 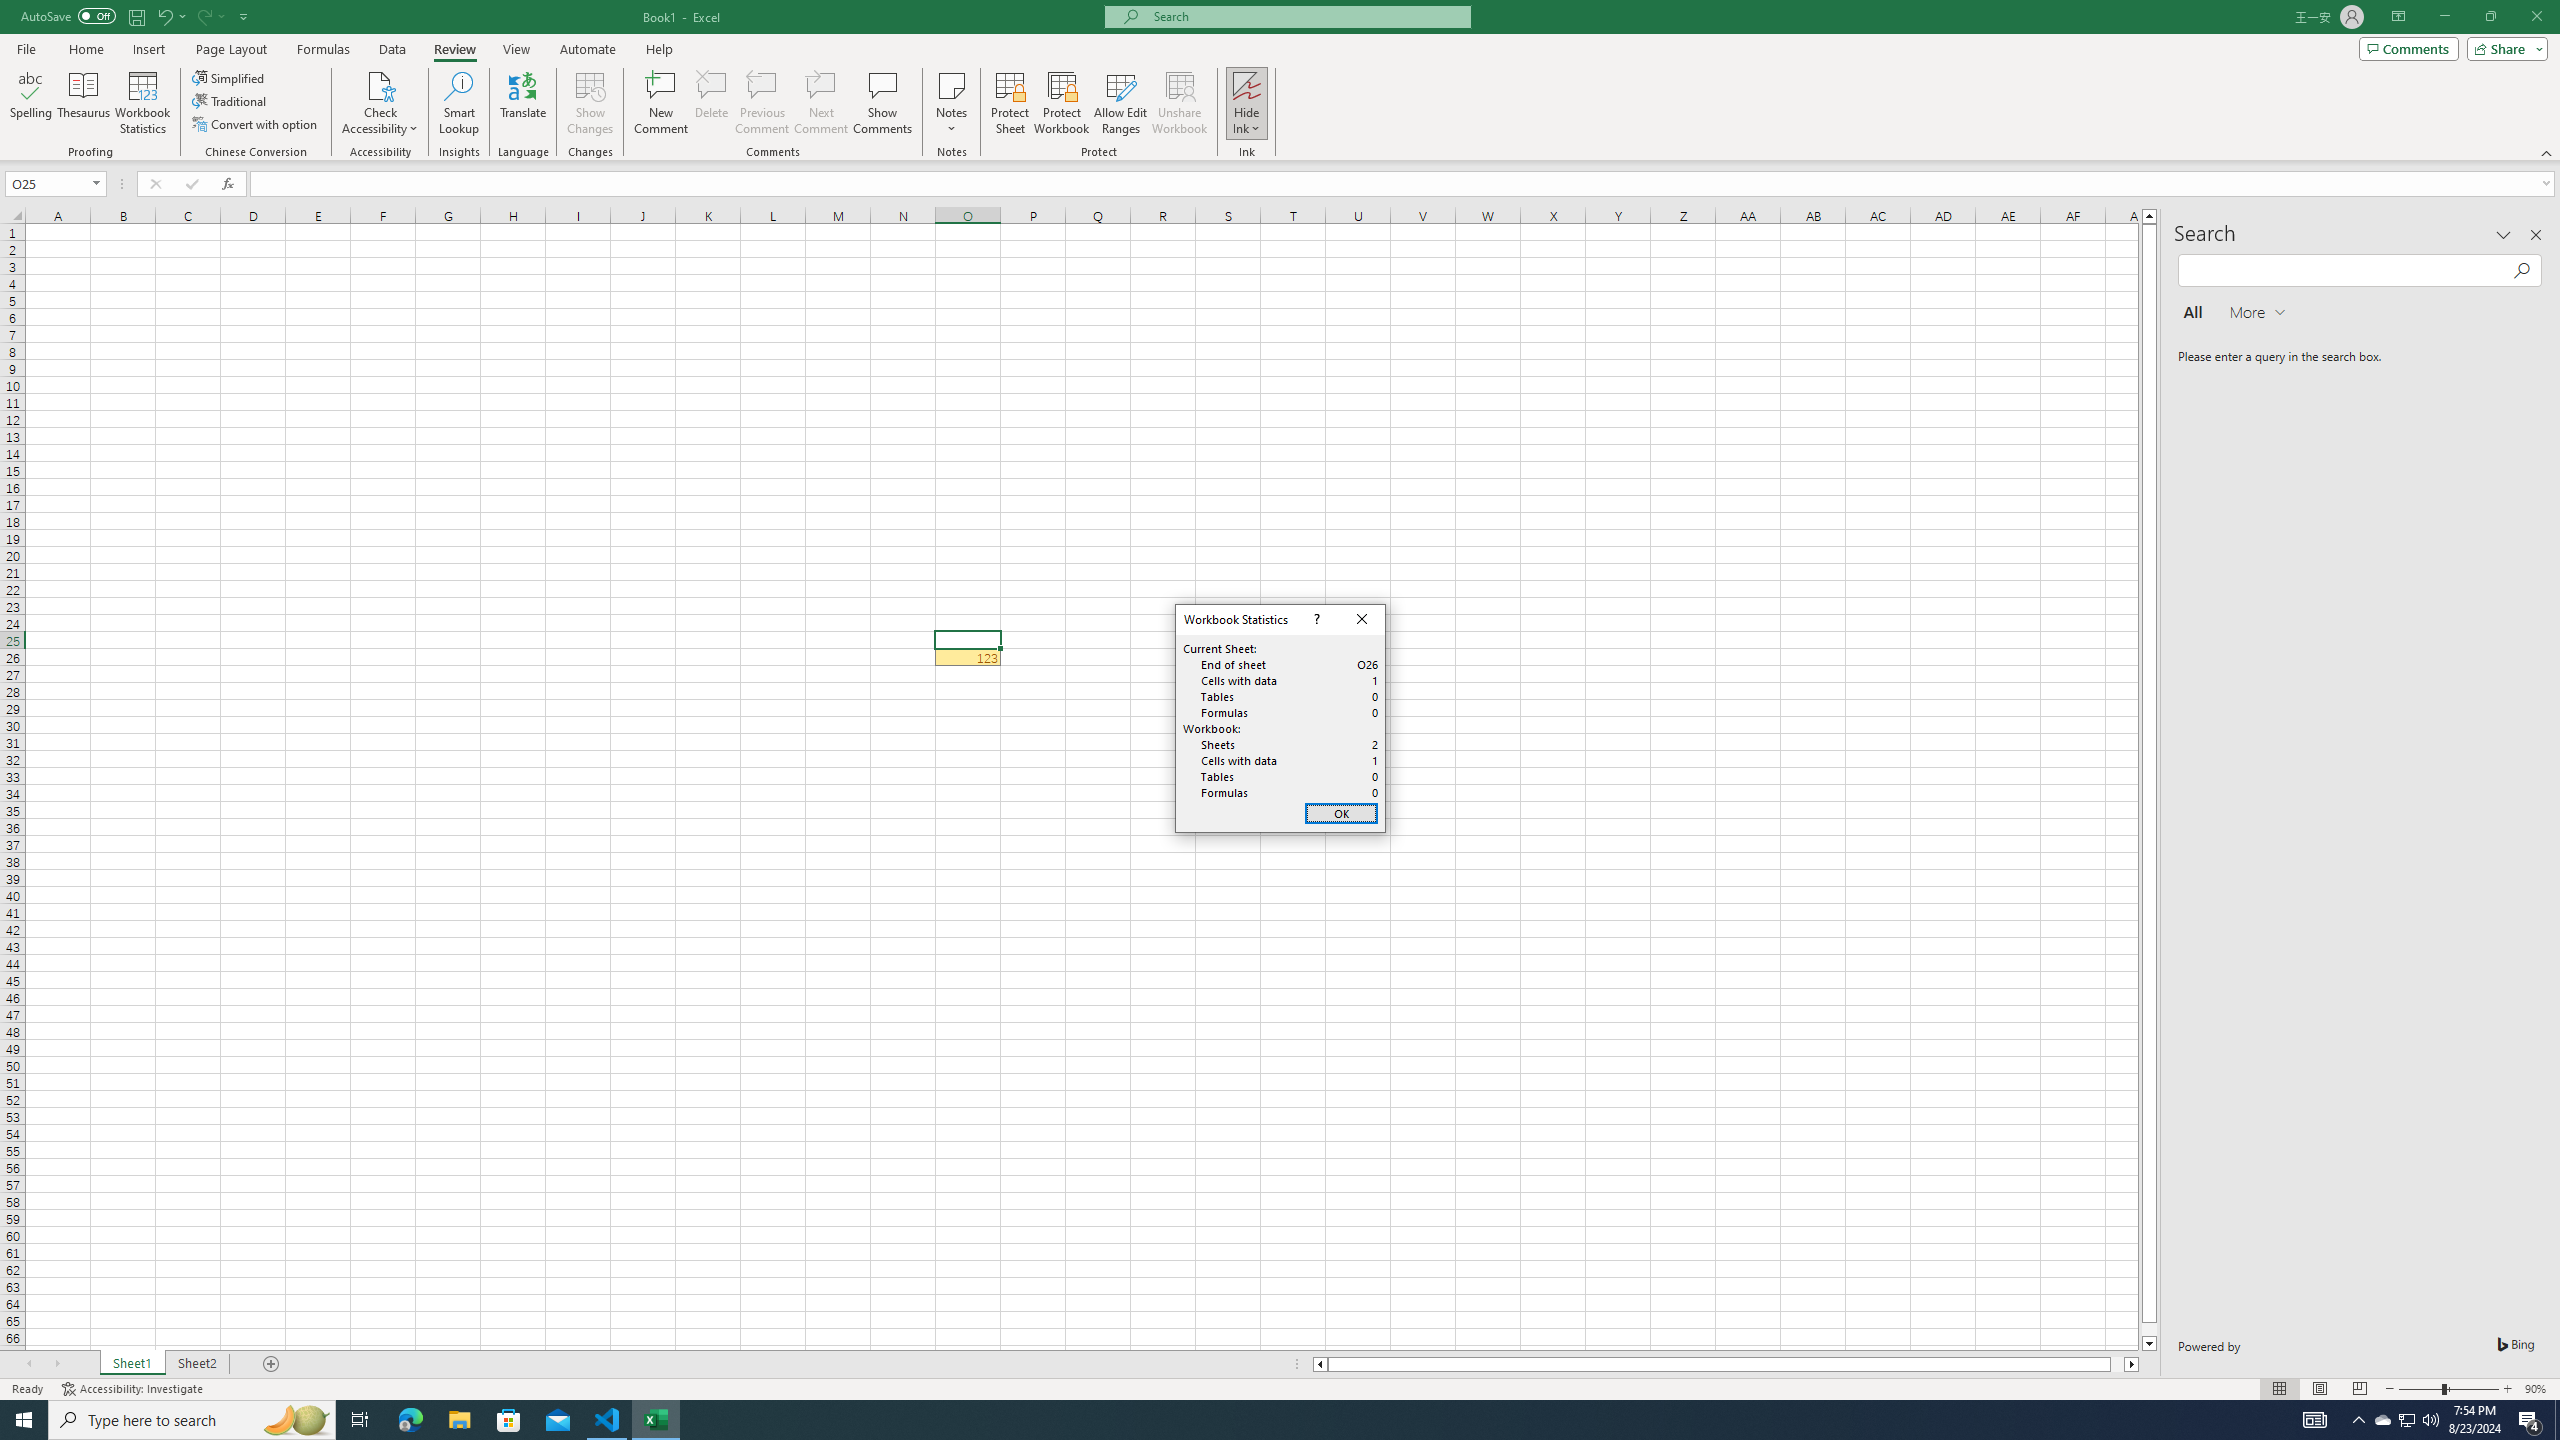 I want to click on Home, so click(x=2490, y=17).